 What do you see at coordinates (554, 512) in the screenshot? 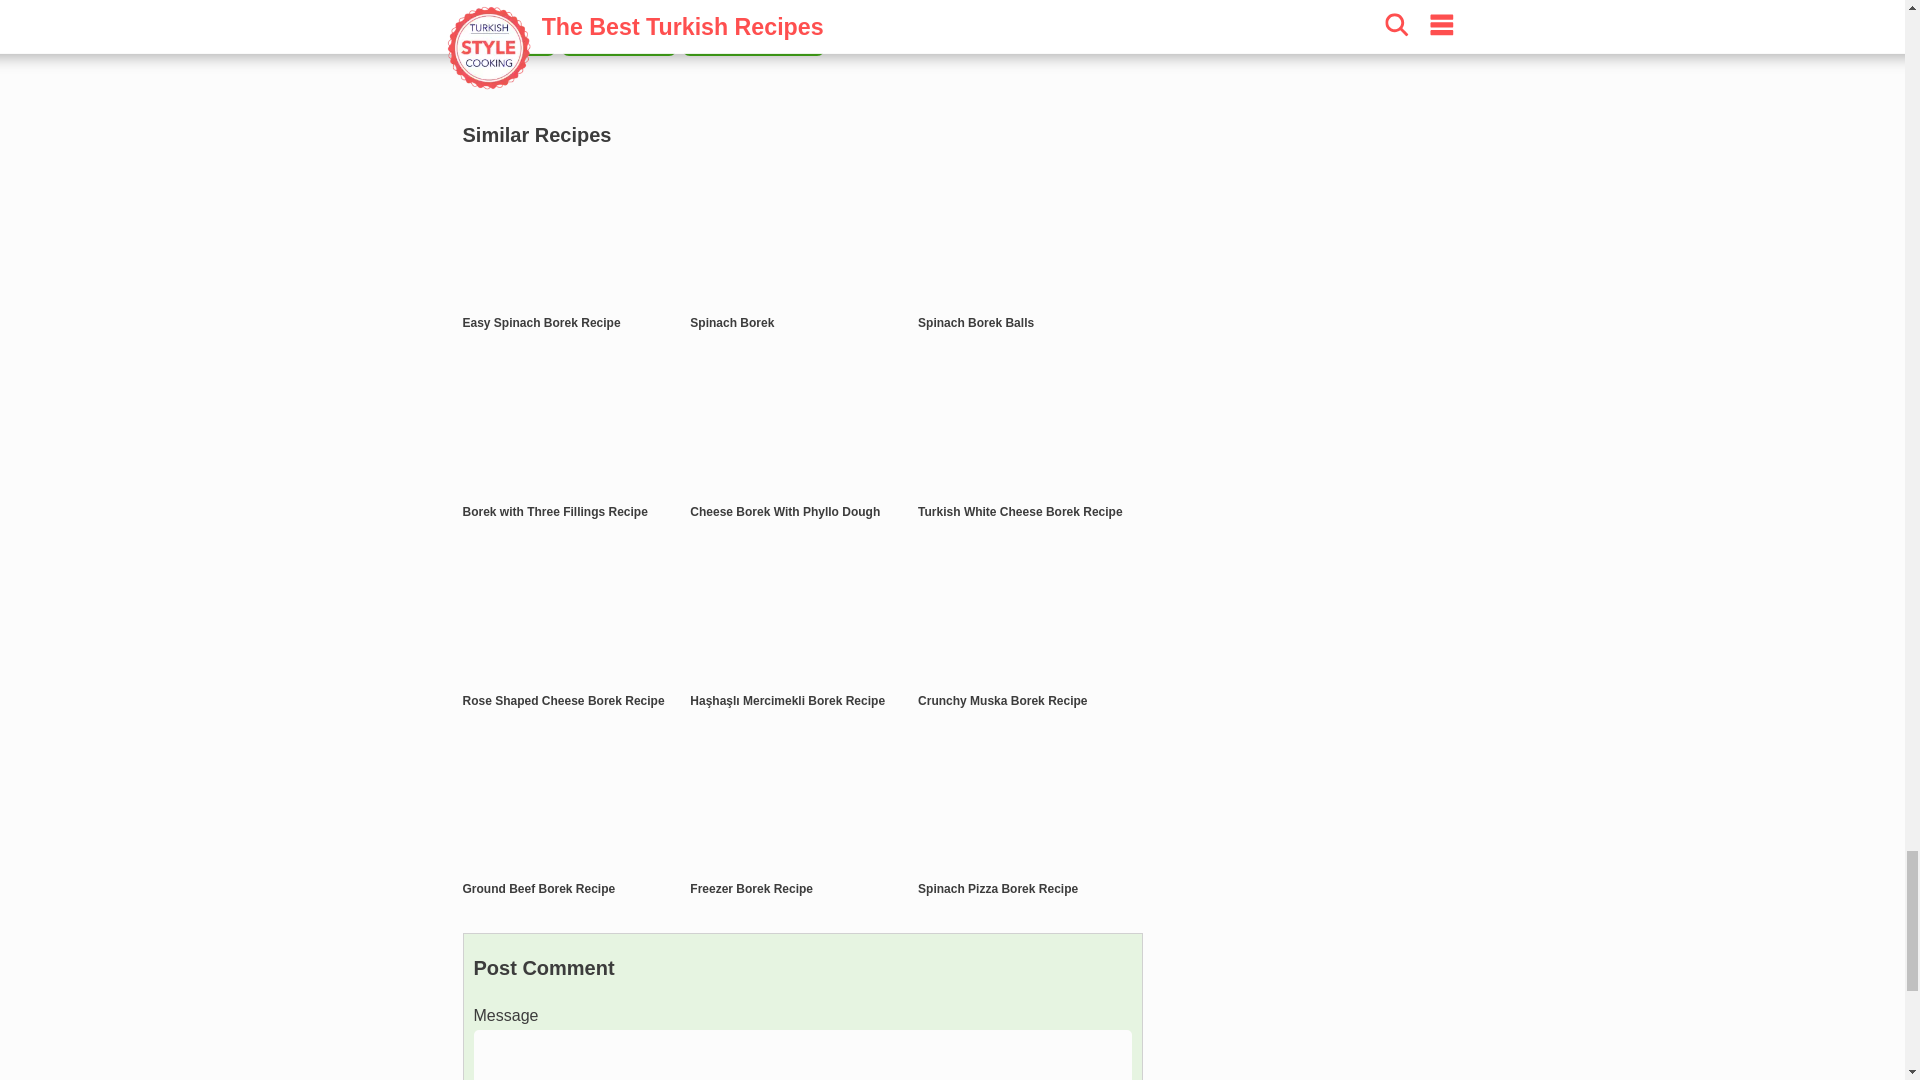
I see `Borek with Three Fillings Recipe` at bounding box center [554, 512].